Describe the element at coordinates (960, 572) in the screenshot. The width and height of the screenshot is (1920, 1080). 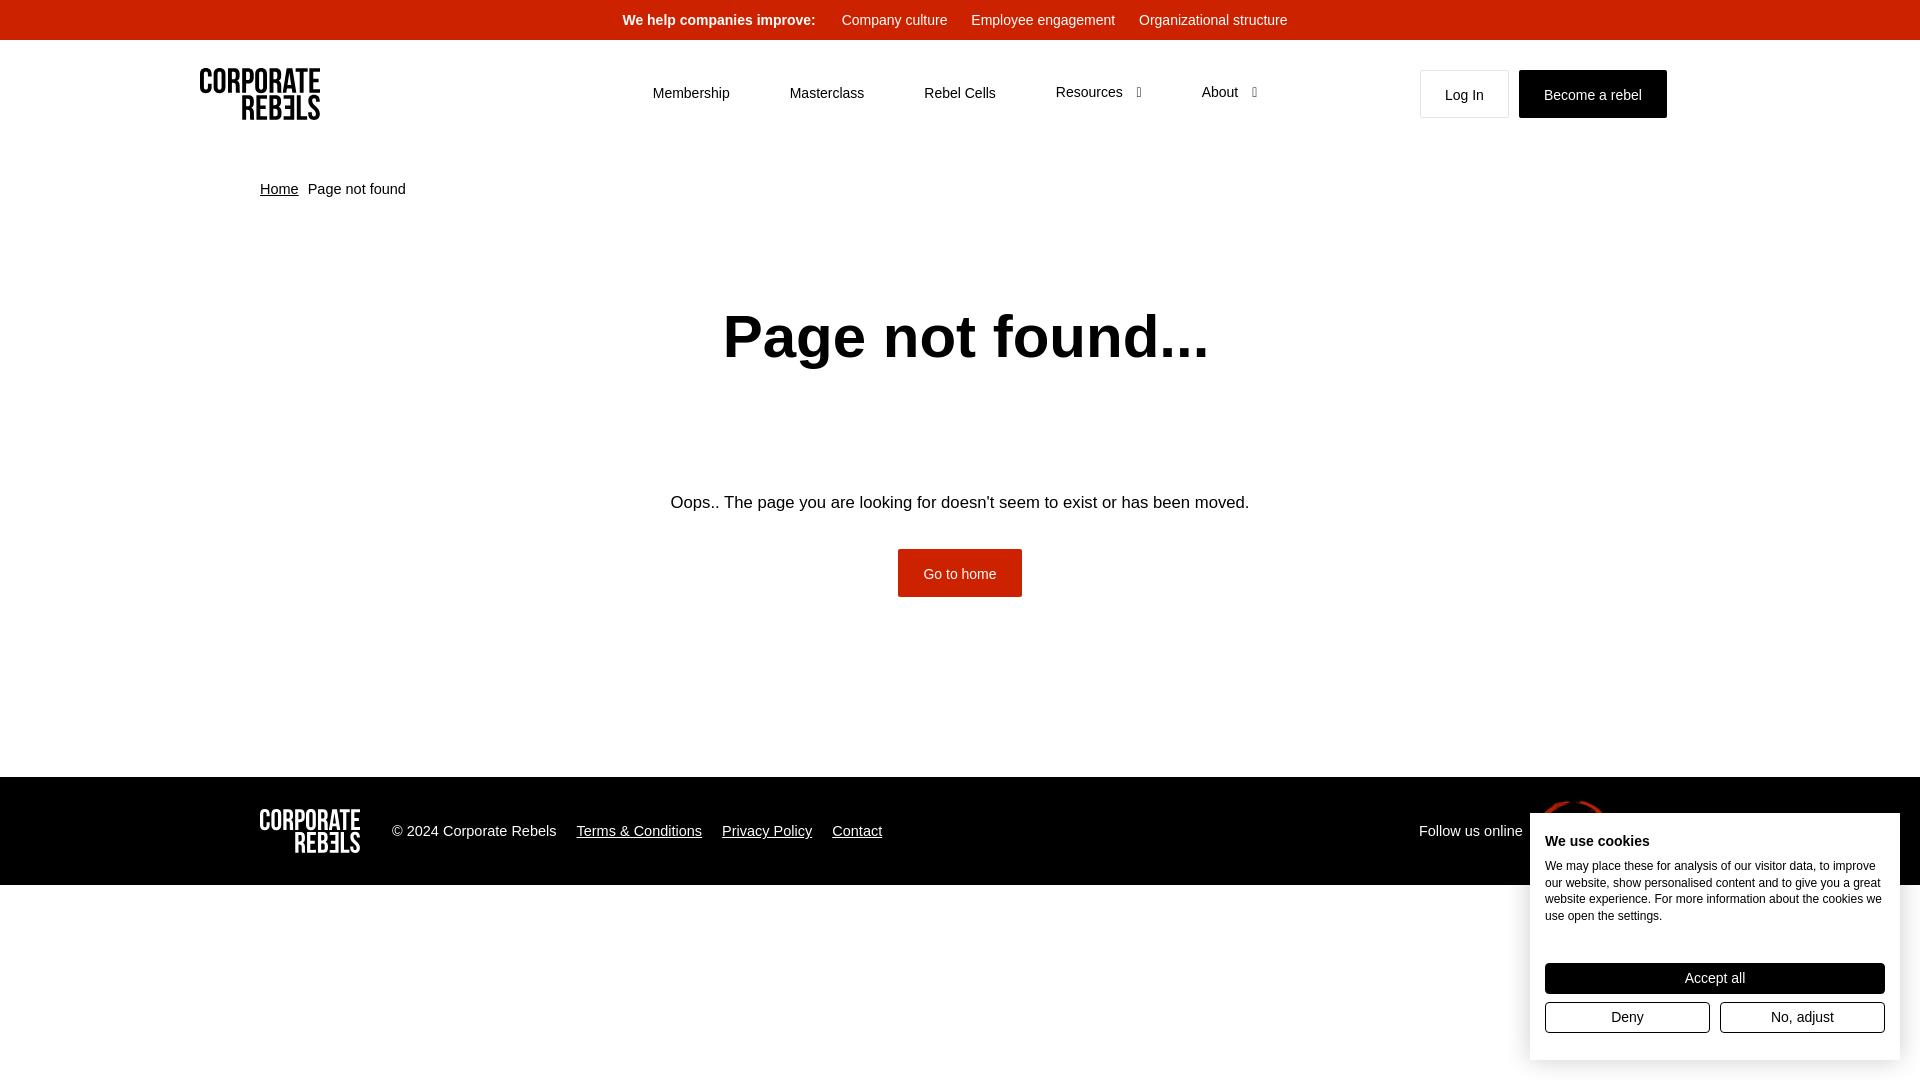
I see `Go to home` at that location.